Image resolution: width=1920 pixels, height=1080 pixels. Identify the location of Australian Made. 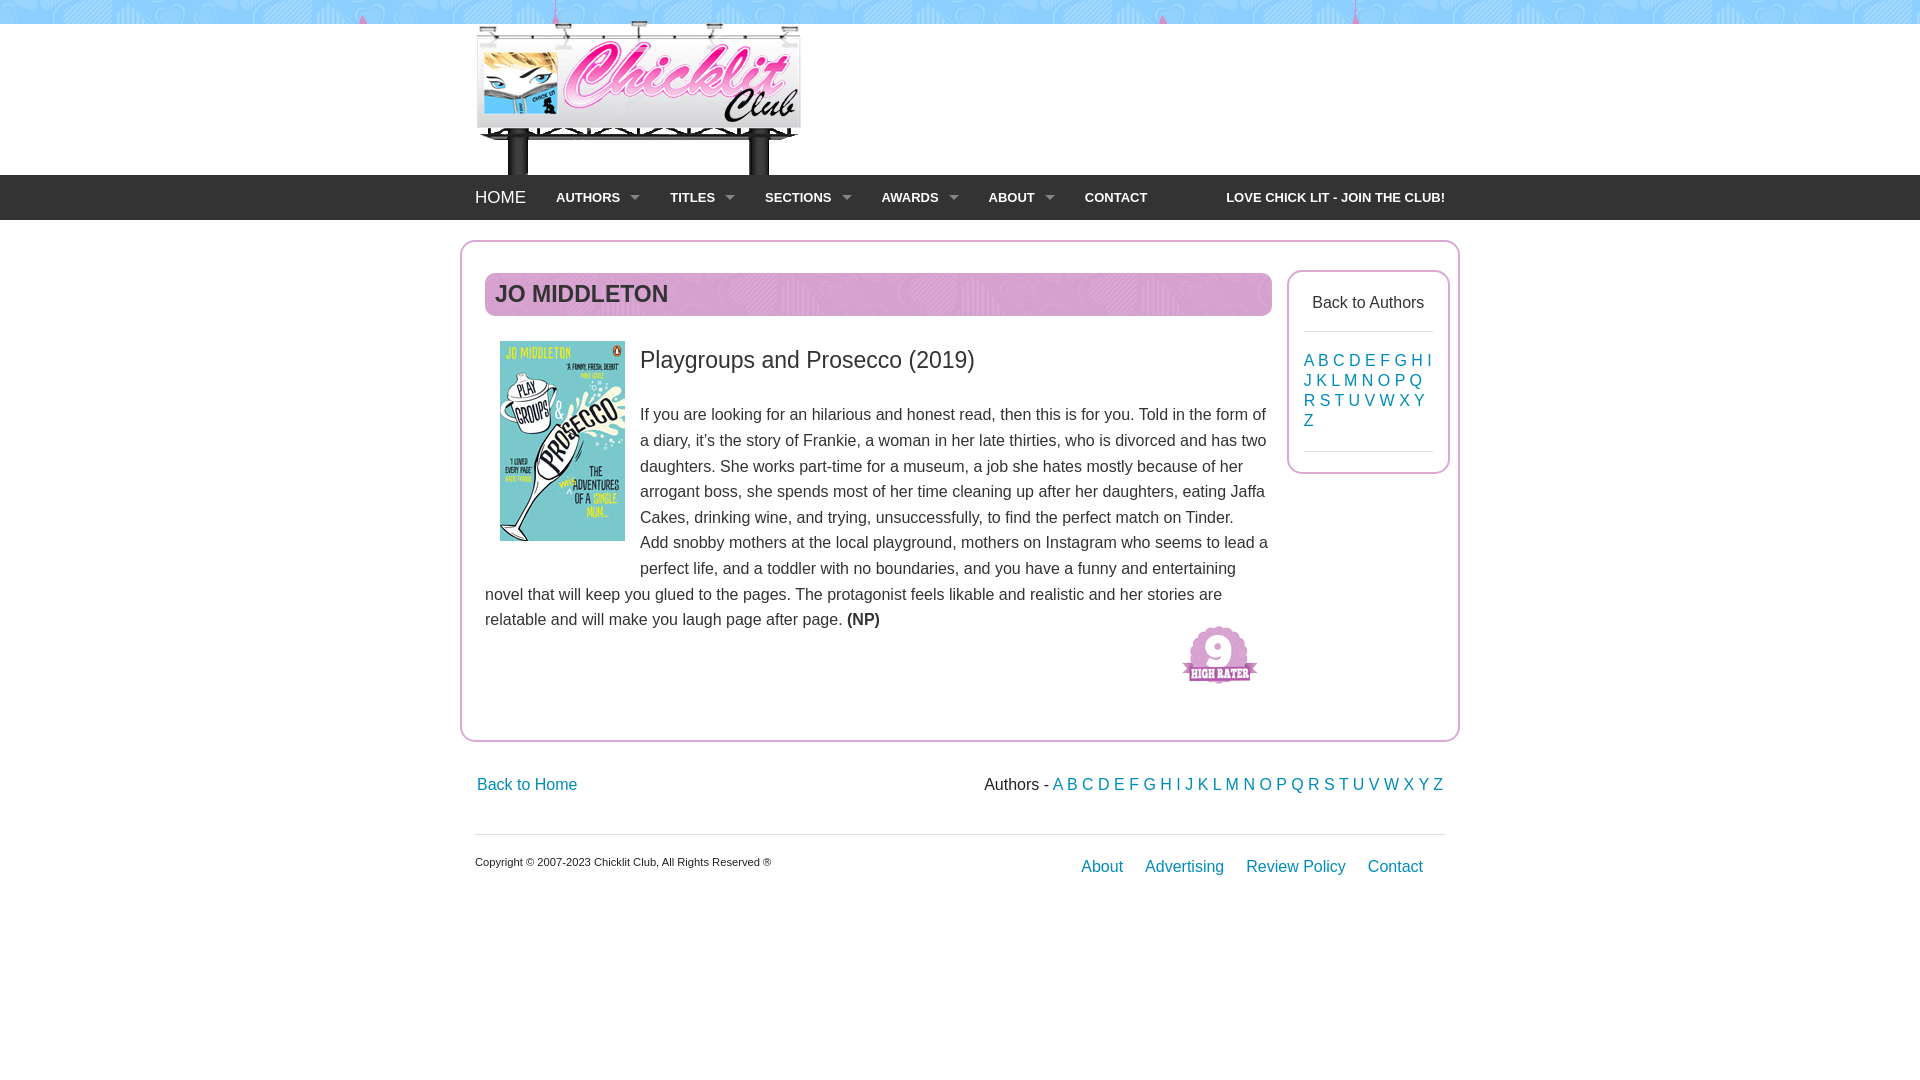
(808, 332).